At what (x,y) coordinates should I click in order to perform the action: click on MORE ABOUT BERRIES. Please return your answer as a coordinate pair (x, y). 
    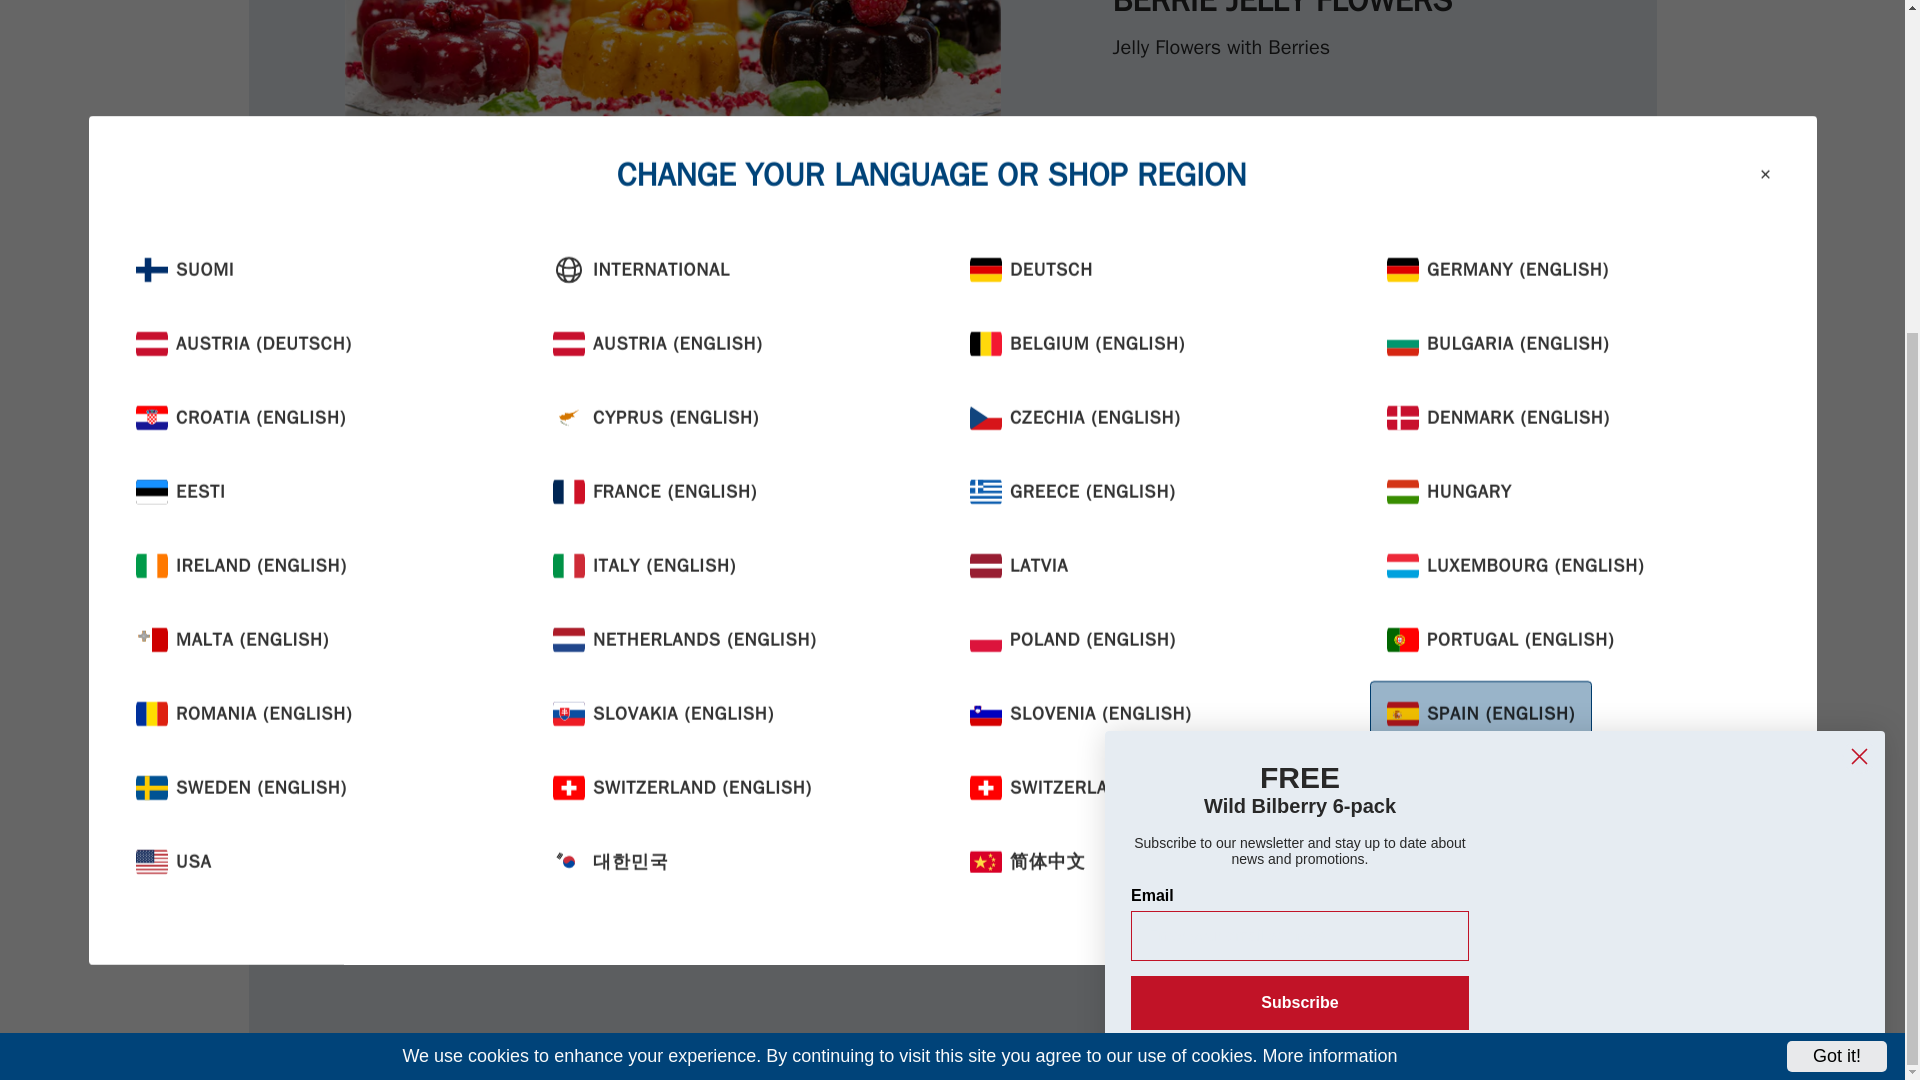
    Looking at the image, I should click on (976, 704).